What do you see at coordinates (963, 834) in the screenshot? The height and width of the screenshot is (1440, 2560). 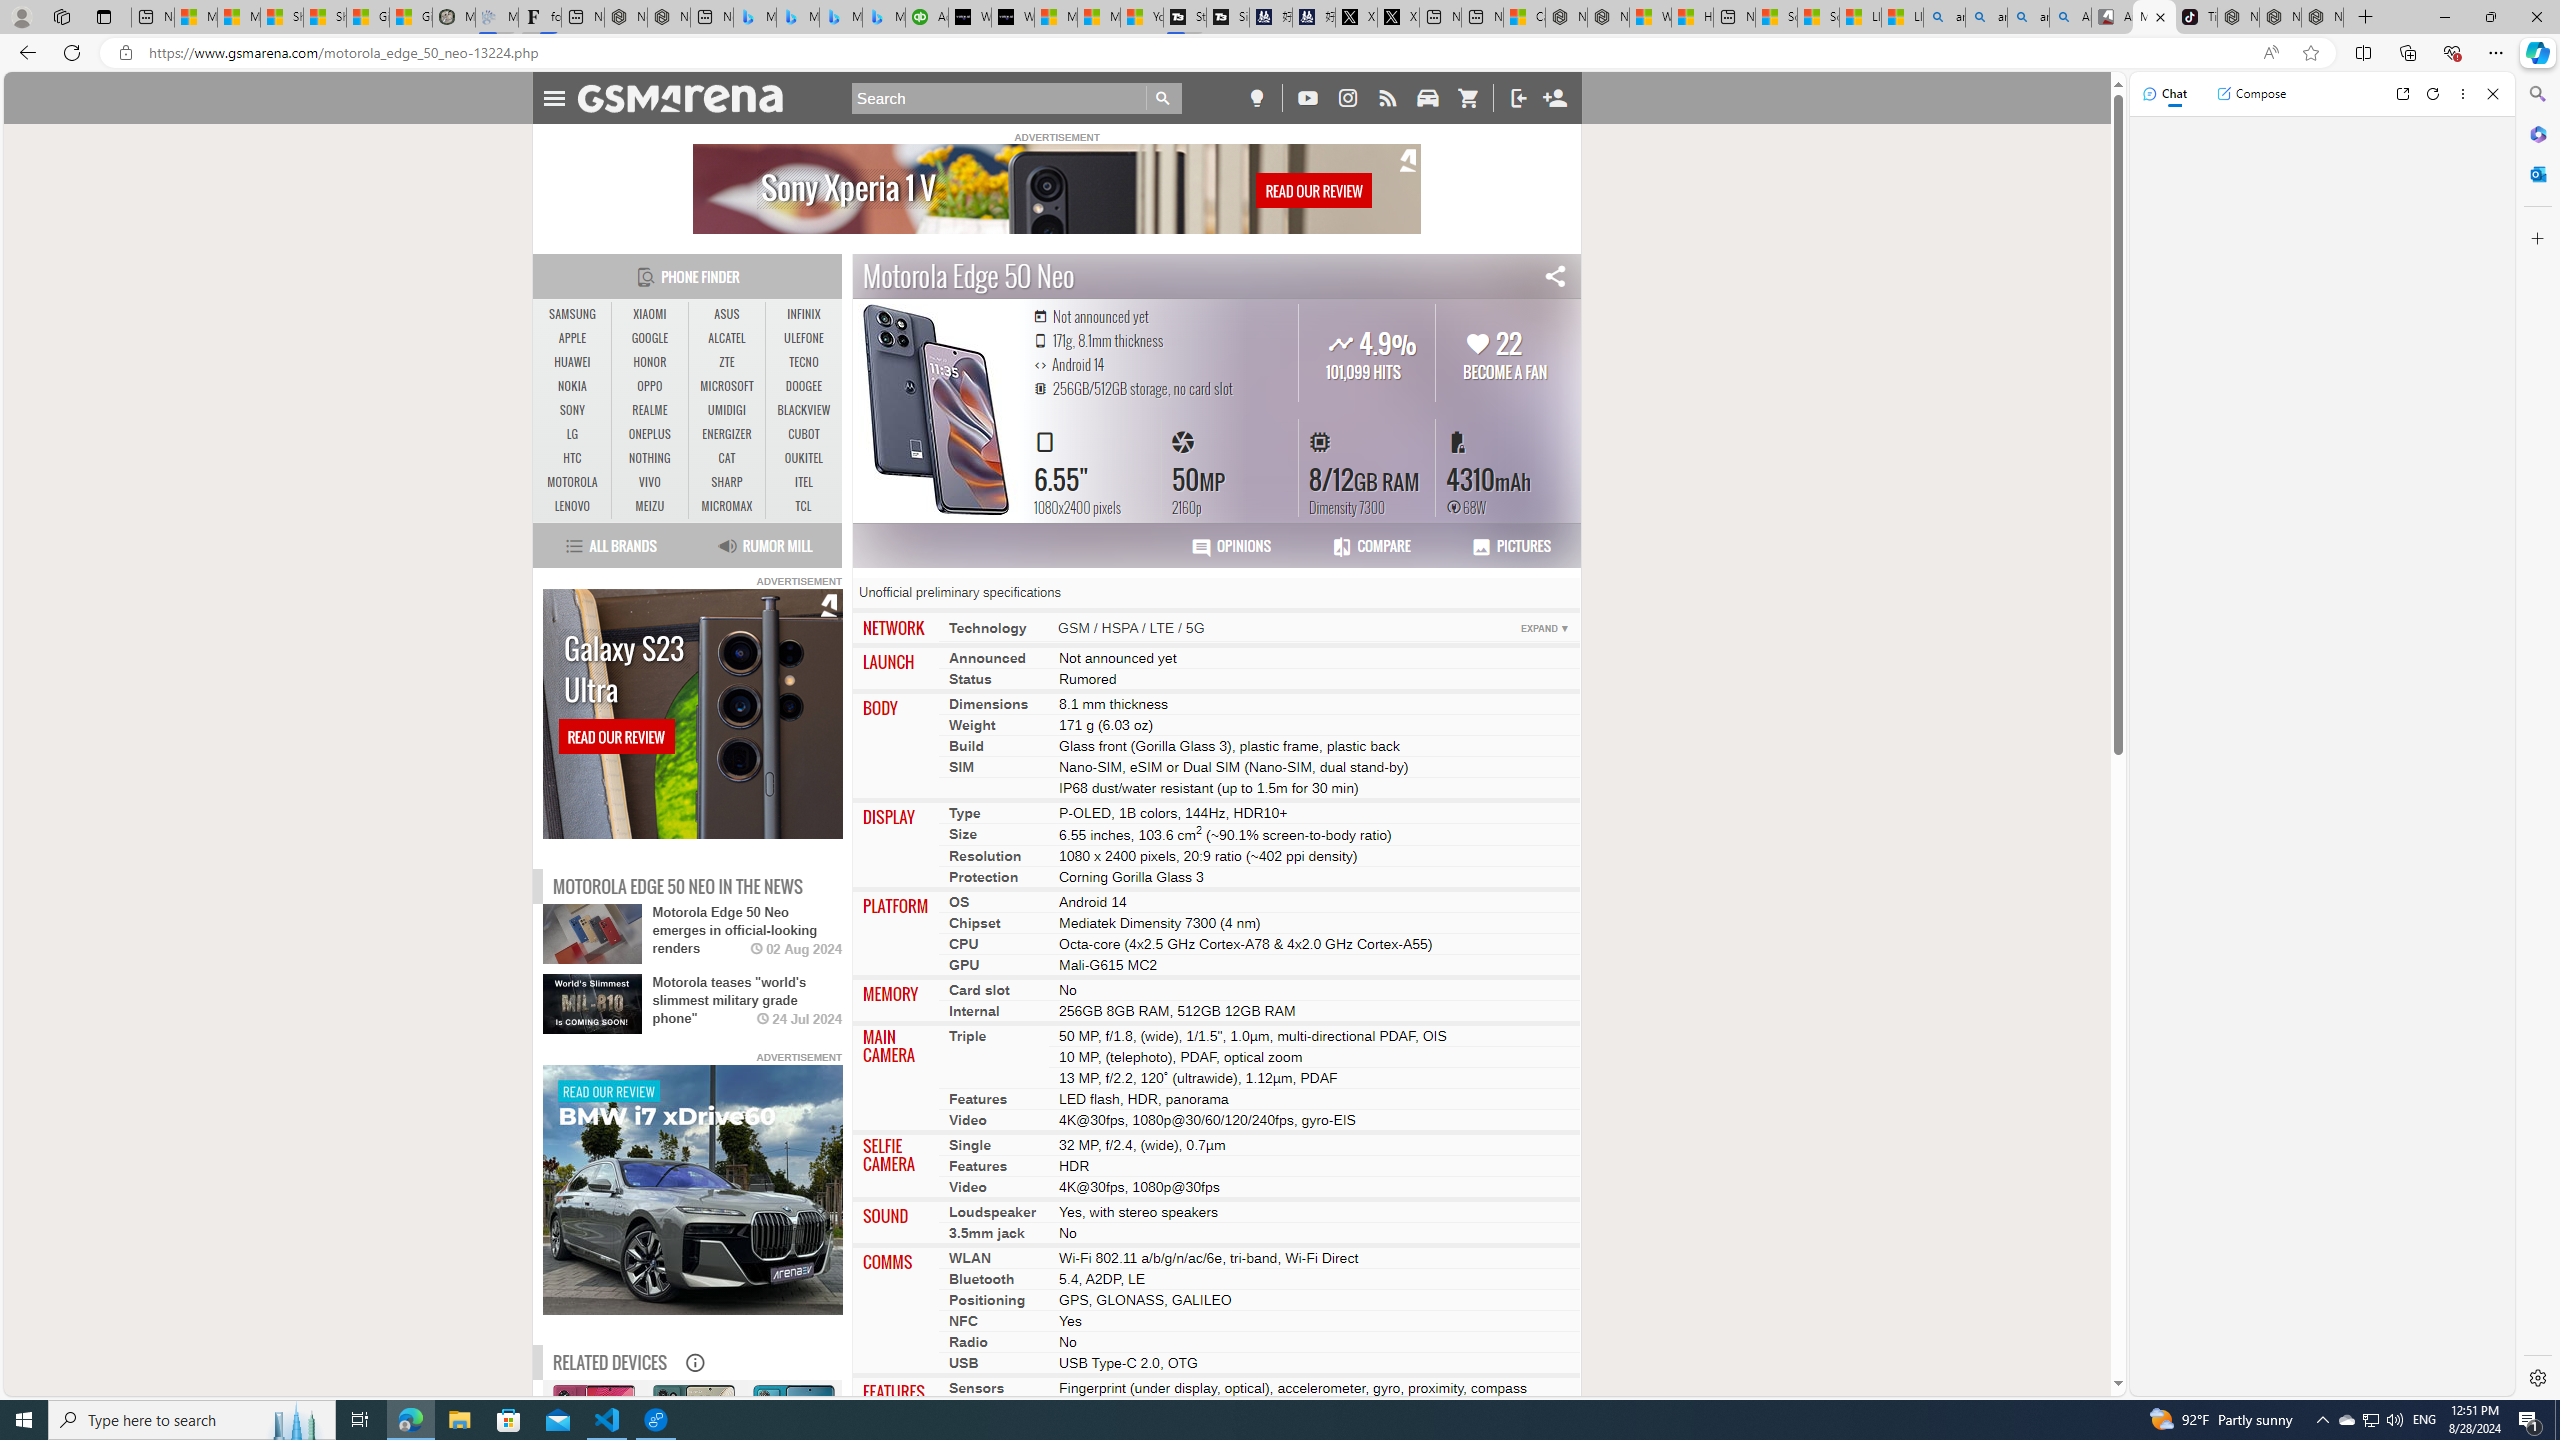 I see `Size` at bounding box center [963, 834].